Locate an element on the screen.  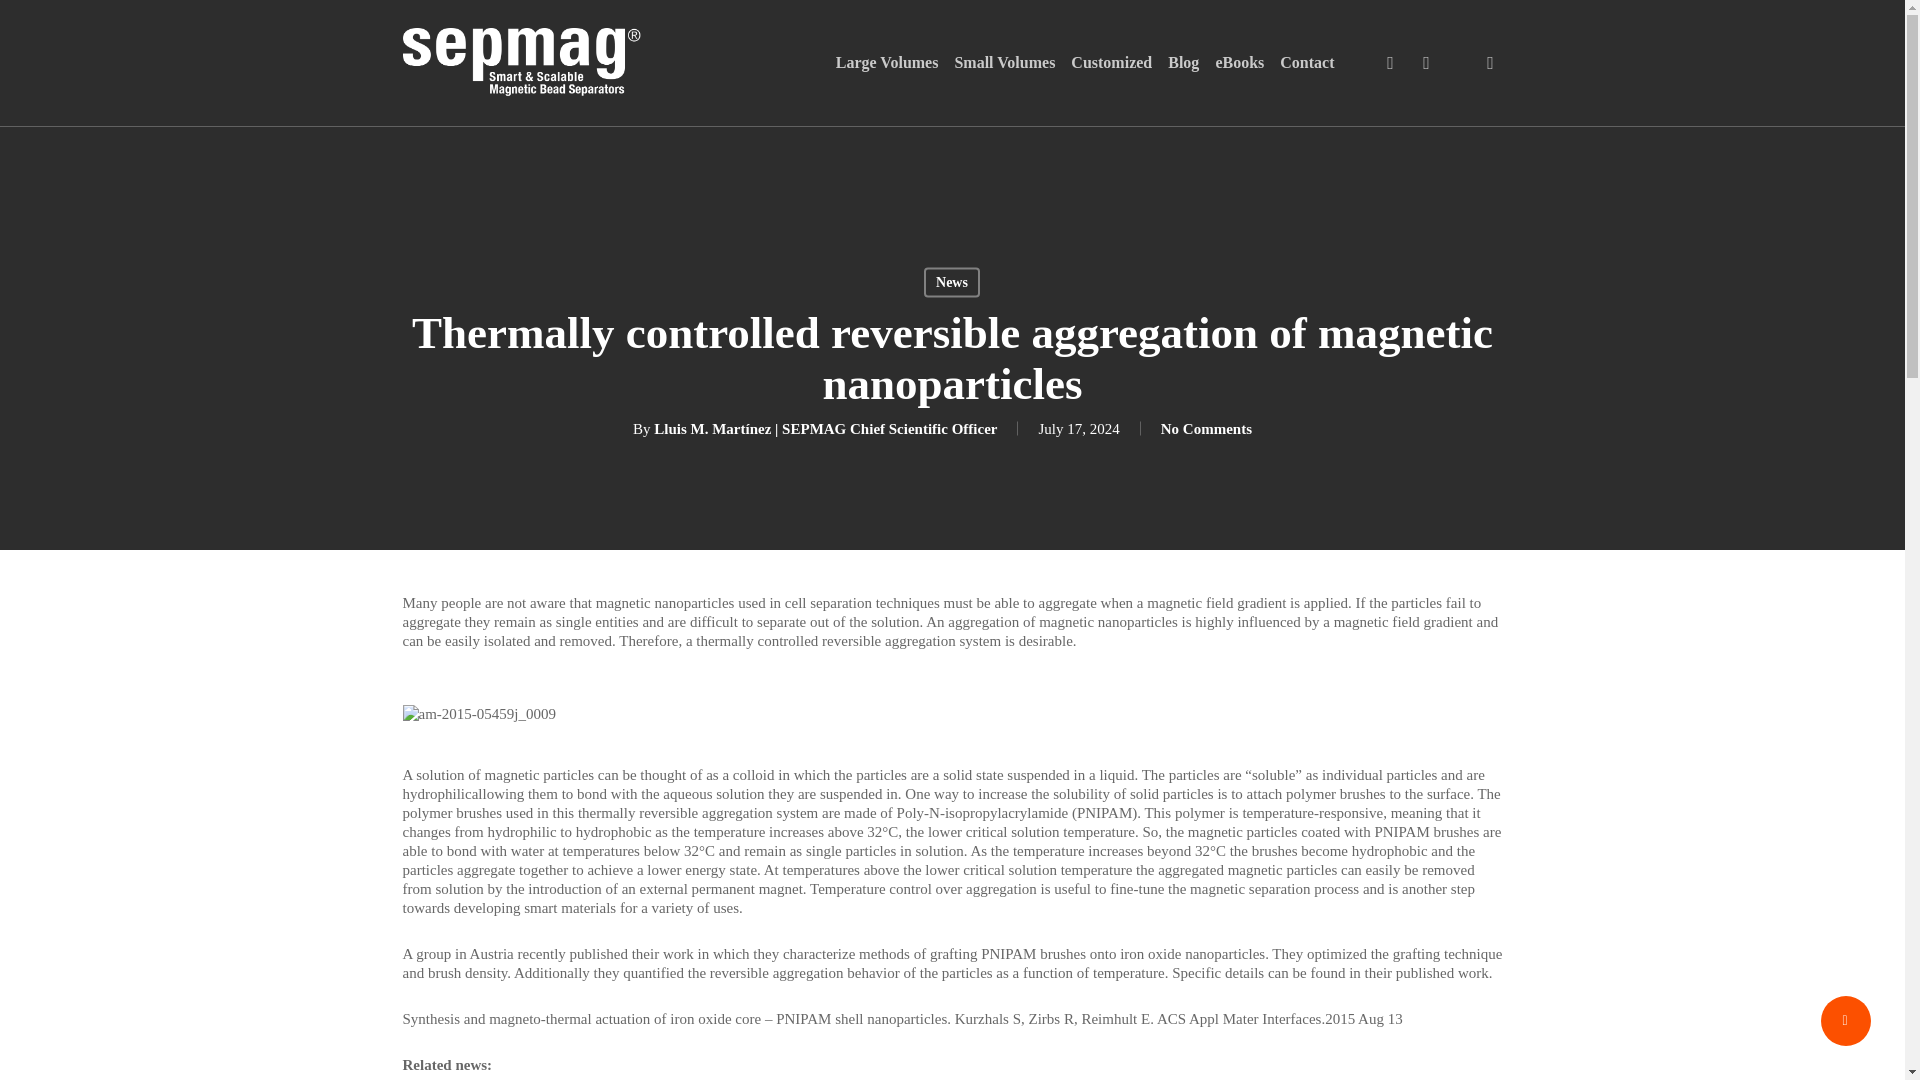
News is located at coordinates (951, 282).